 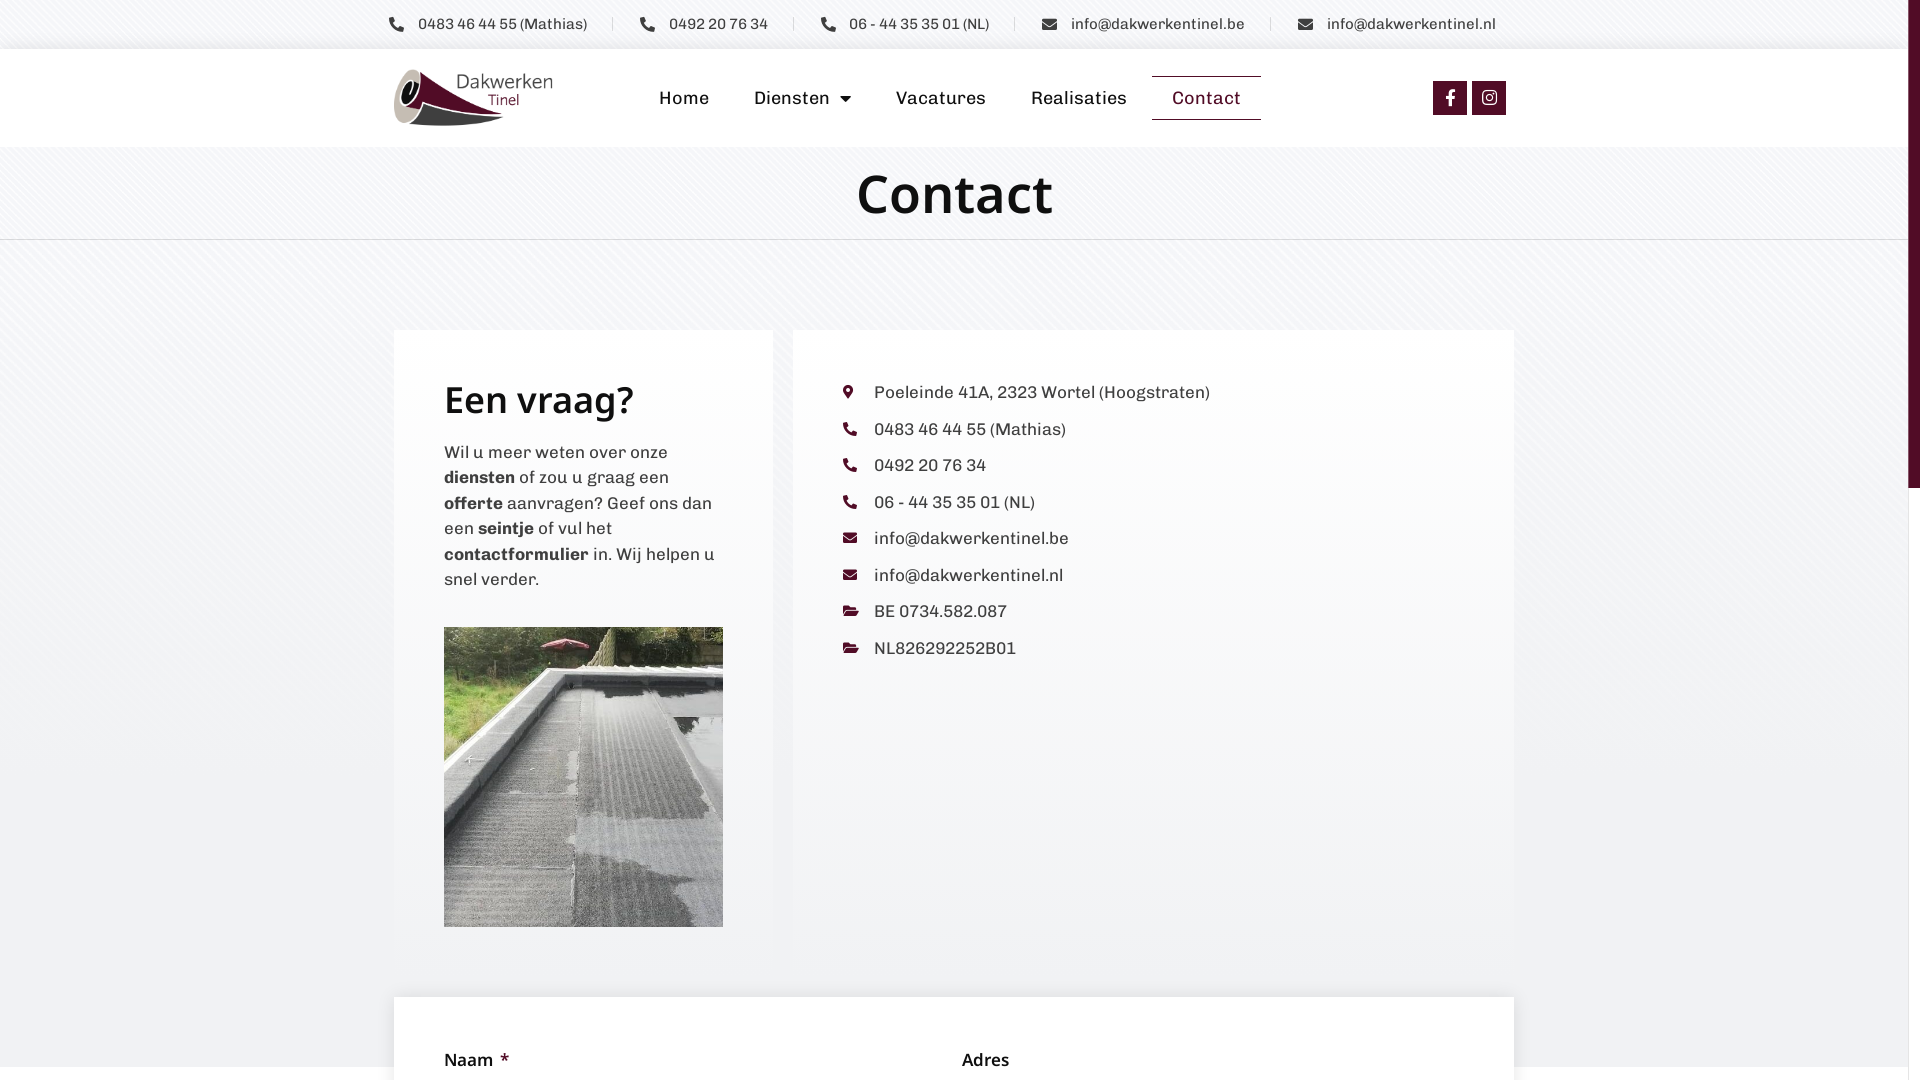 What do you see at coordinates (1142, 24) in the screenshot?
I see `info@dakwerkentinel.be` at bounding box center [1142, 24].